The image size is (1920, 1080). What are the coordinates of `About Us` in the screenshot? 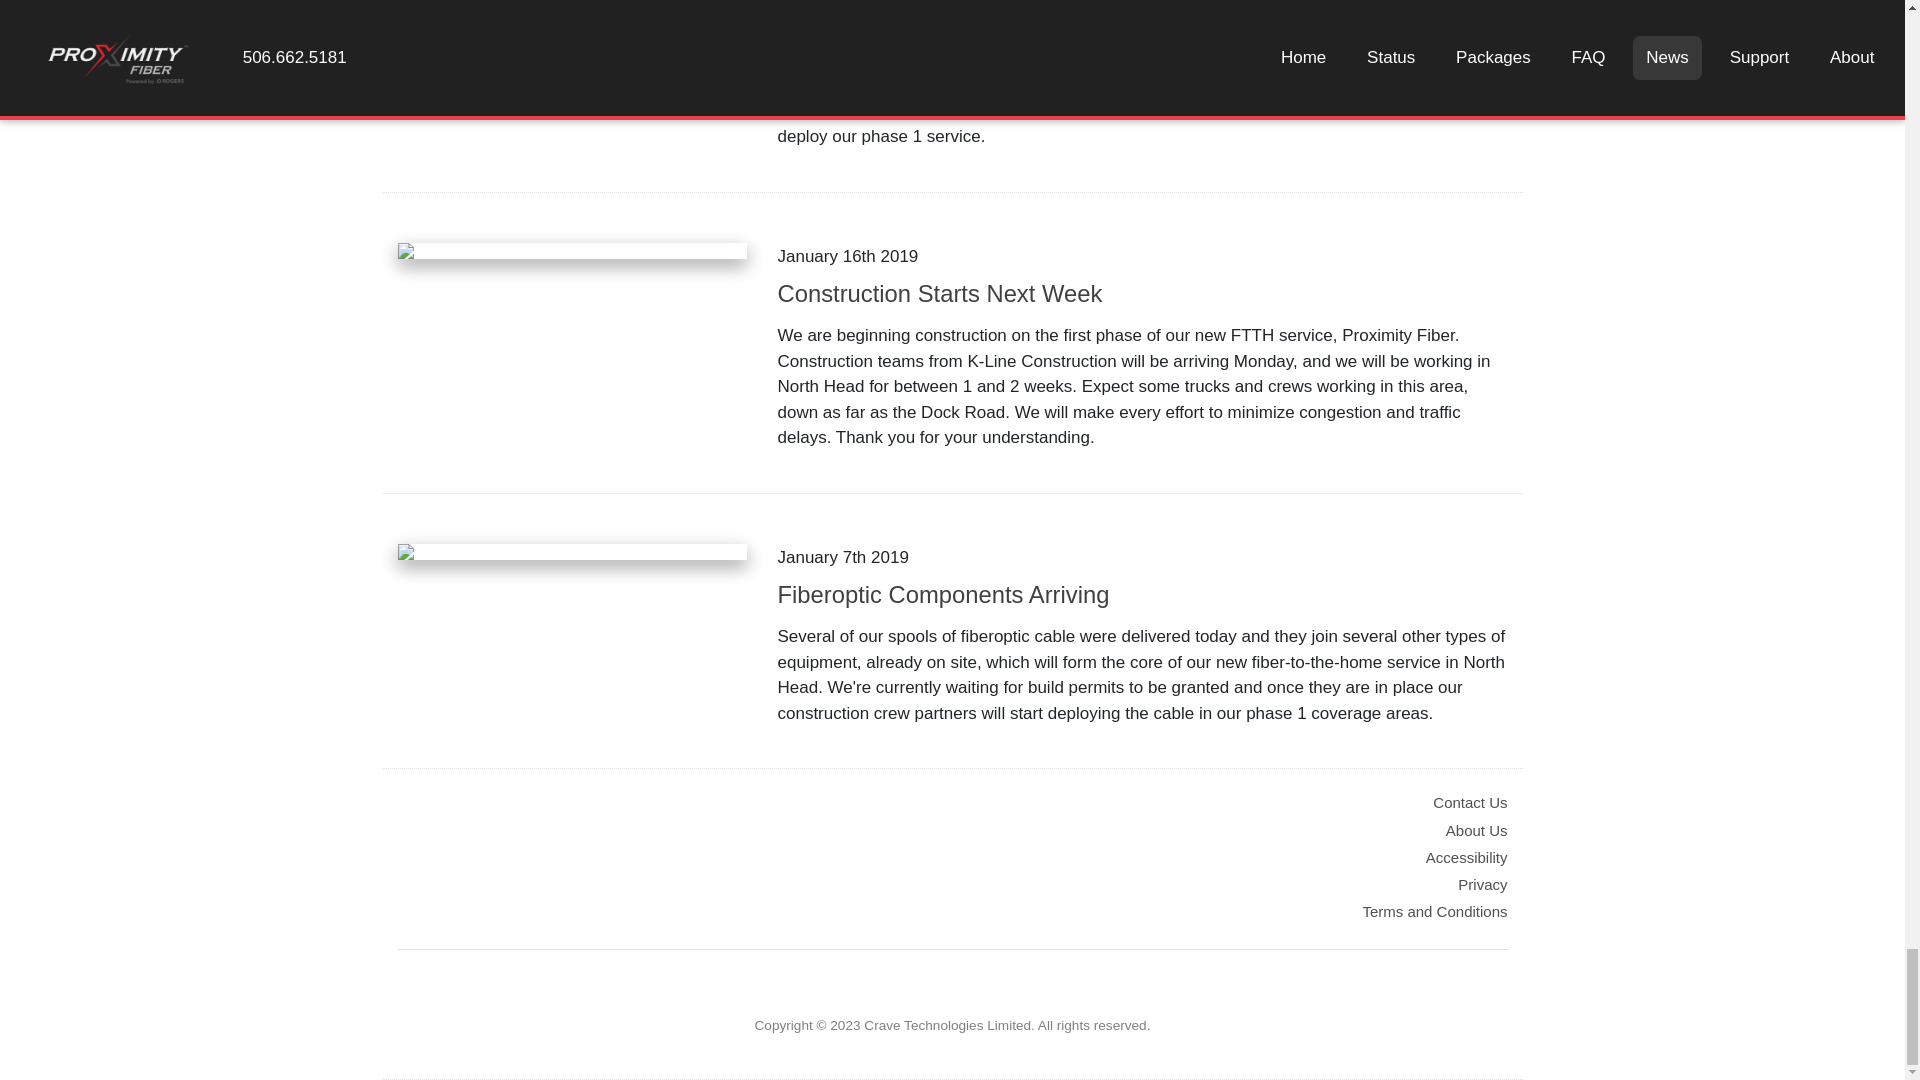 It's located at (1476, 830).